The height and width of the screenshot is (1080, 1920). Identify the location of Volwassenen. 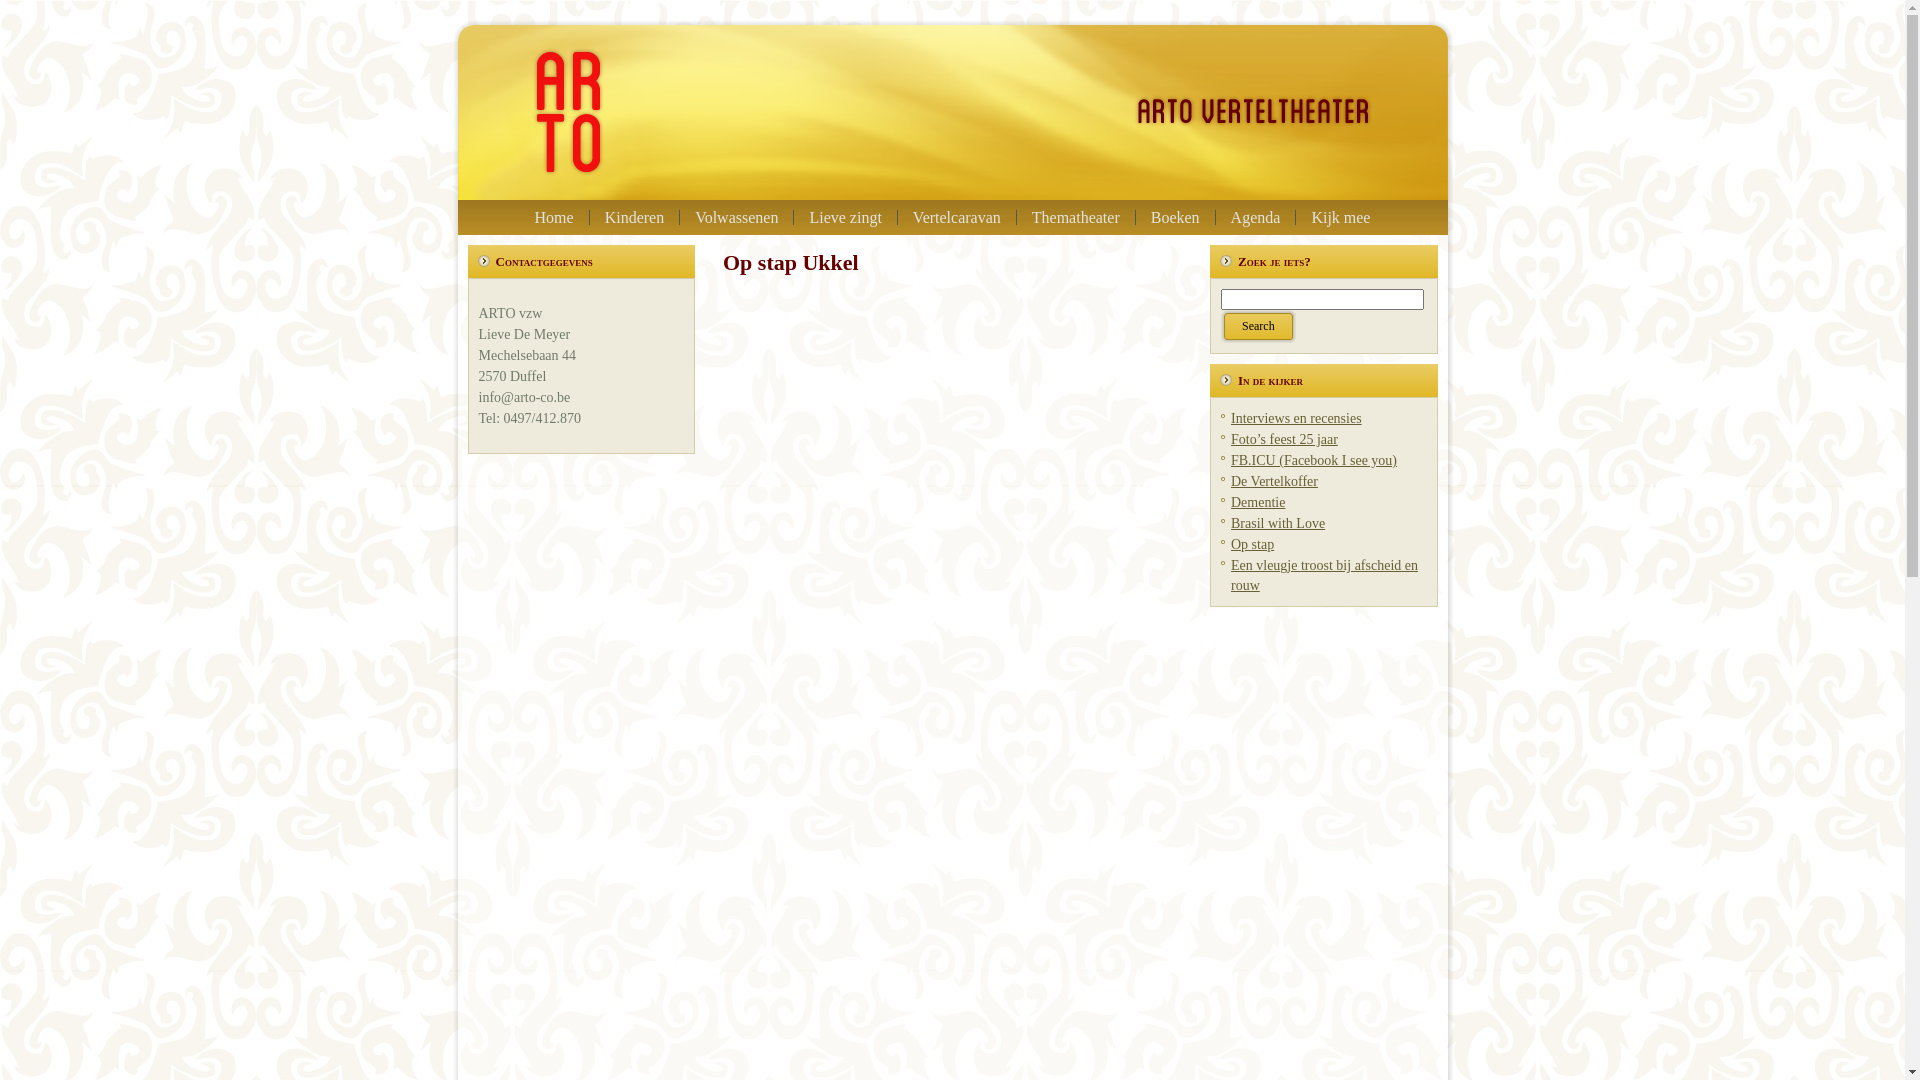
(736, 218).